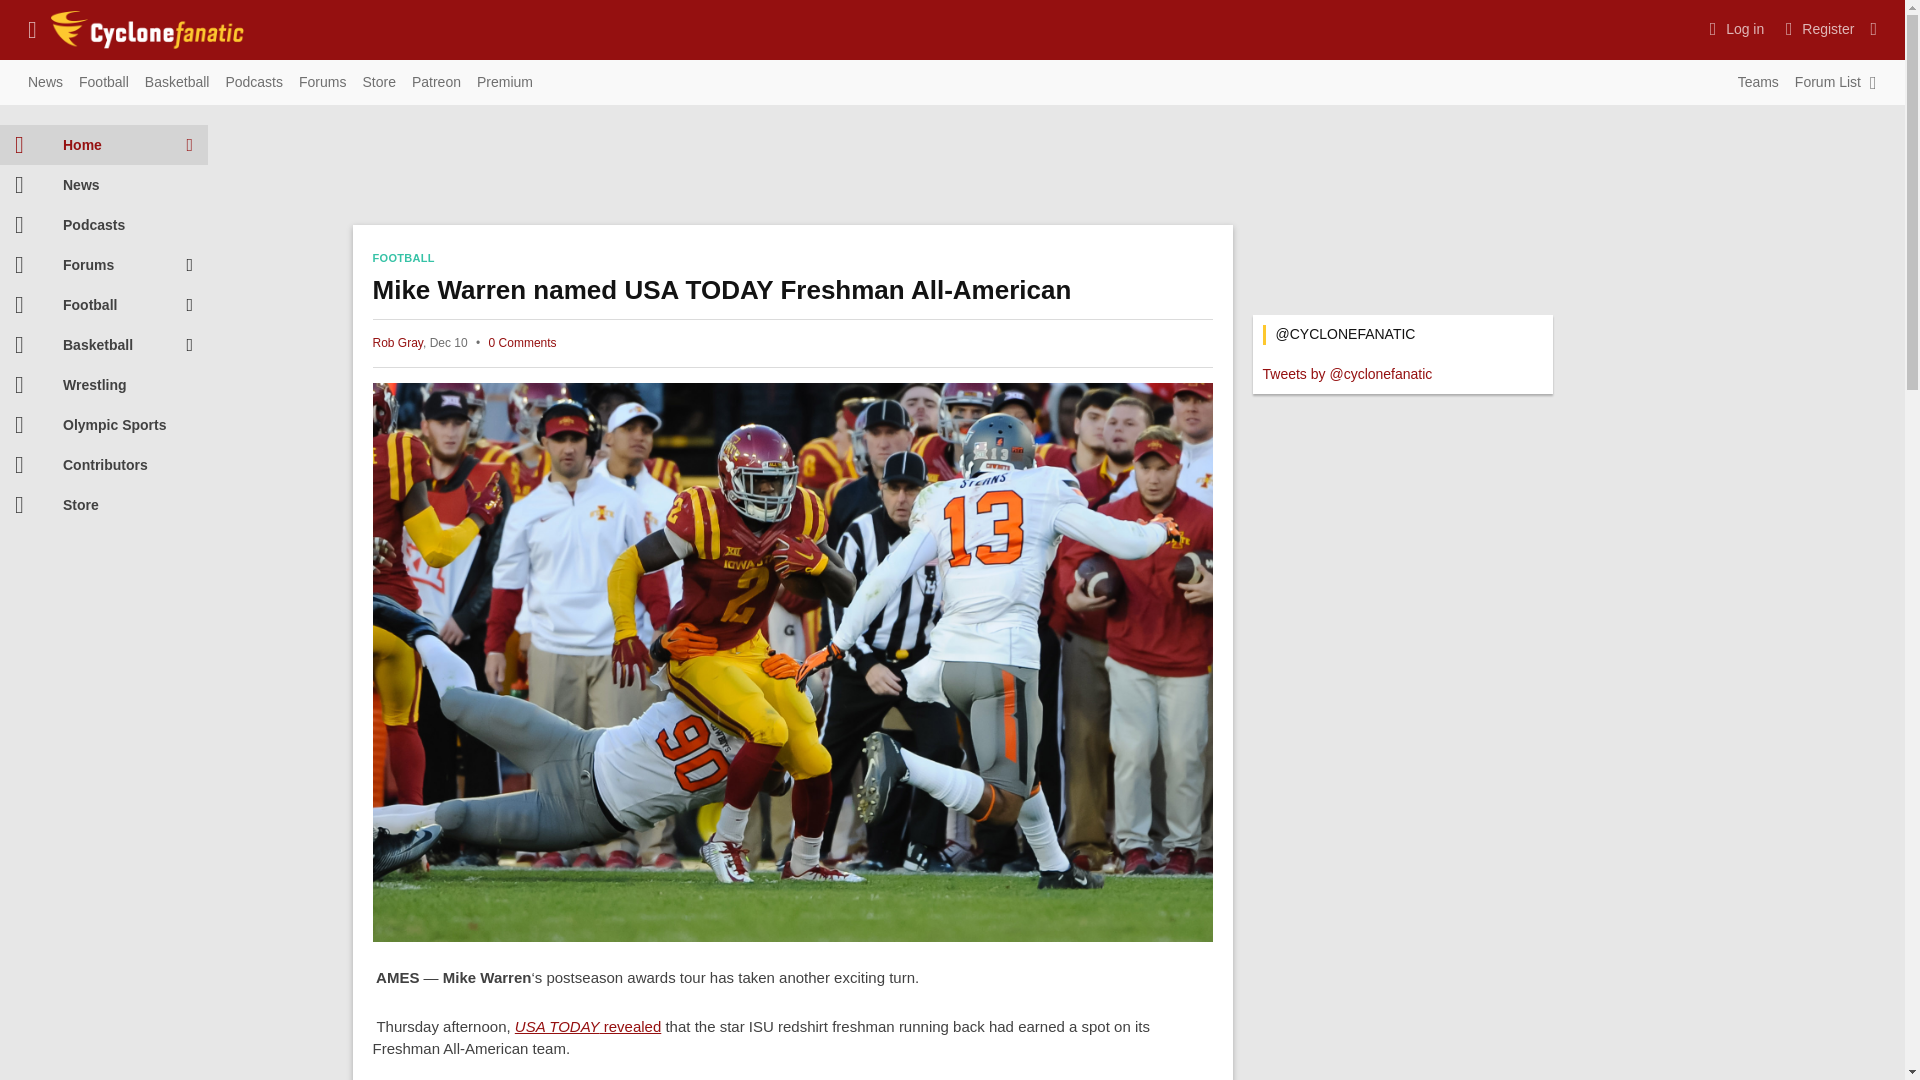 This screenshot has height=1080, width=1920. I want to click on Forum List, so click(1828, 83).